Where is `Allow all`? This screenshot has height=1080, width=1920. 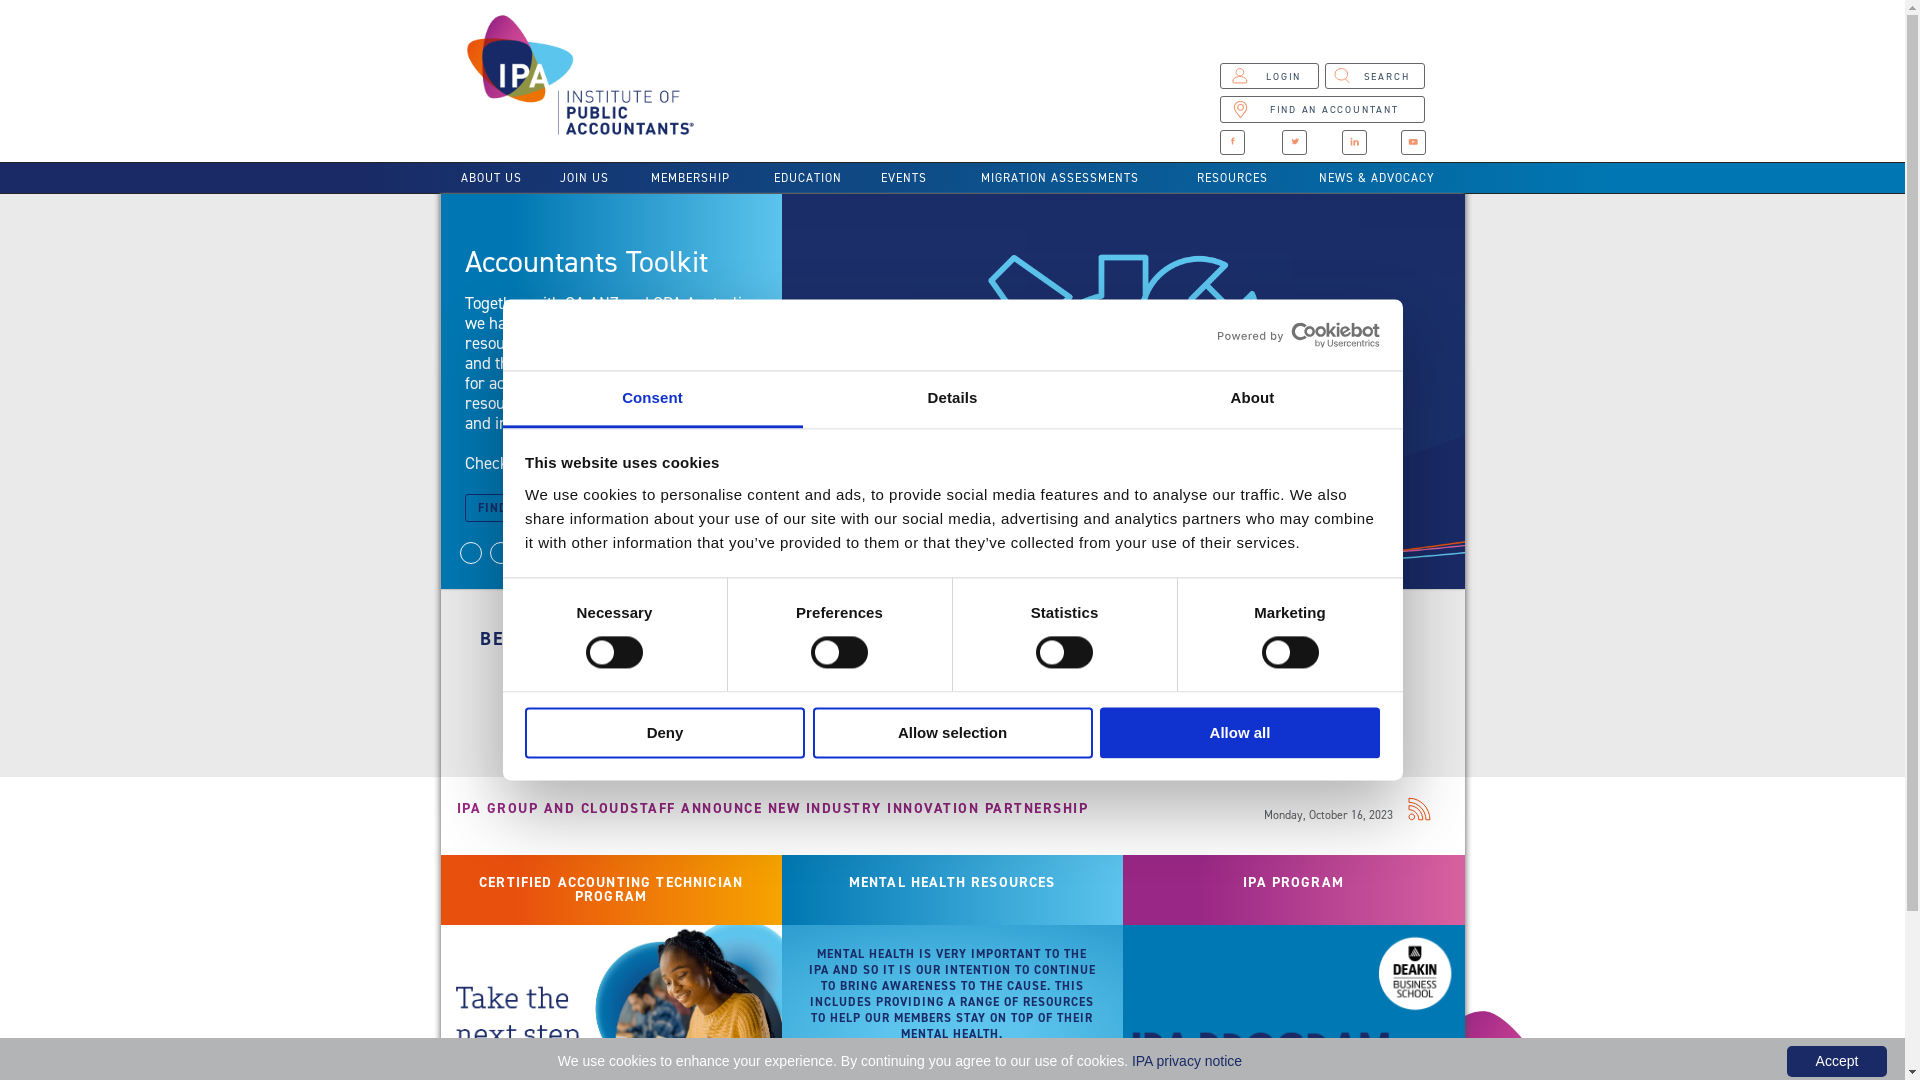
Allow all is located at coordinates (1240, 732).